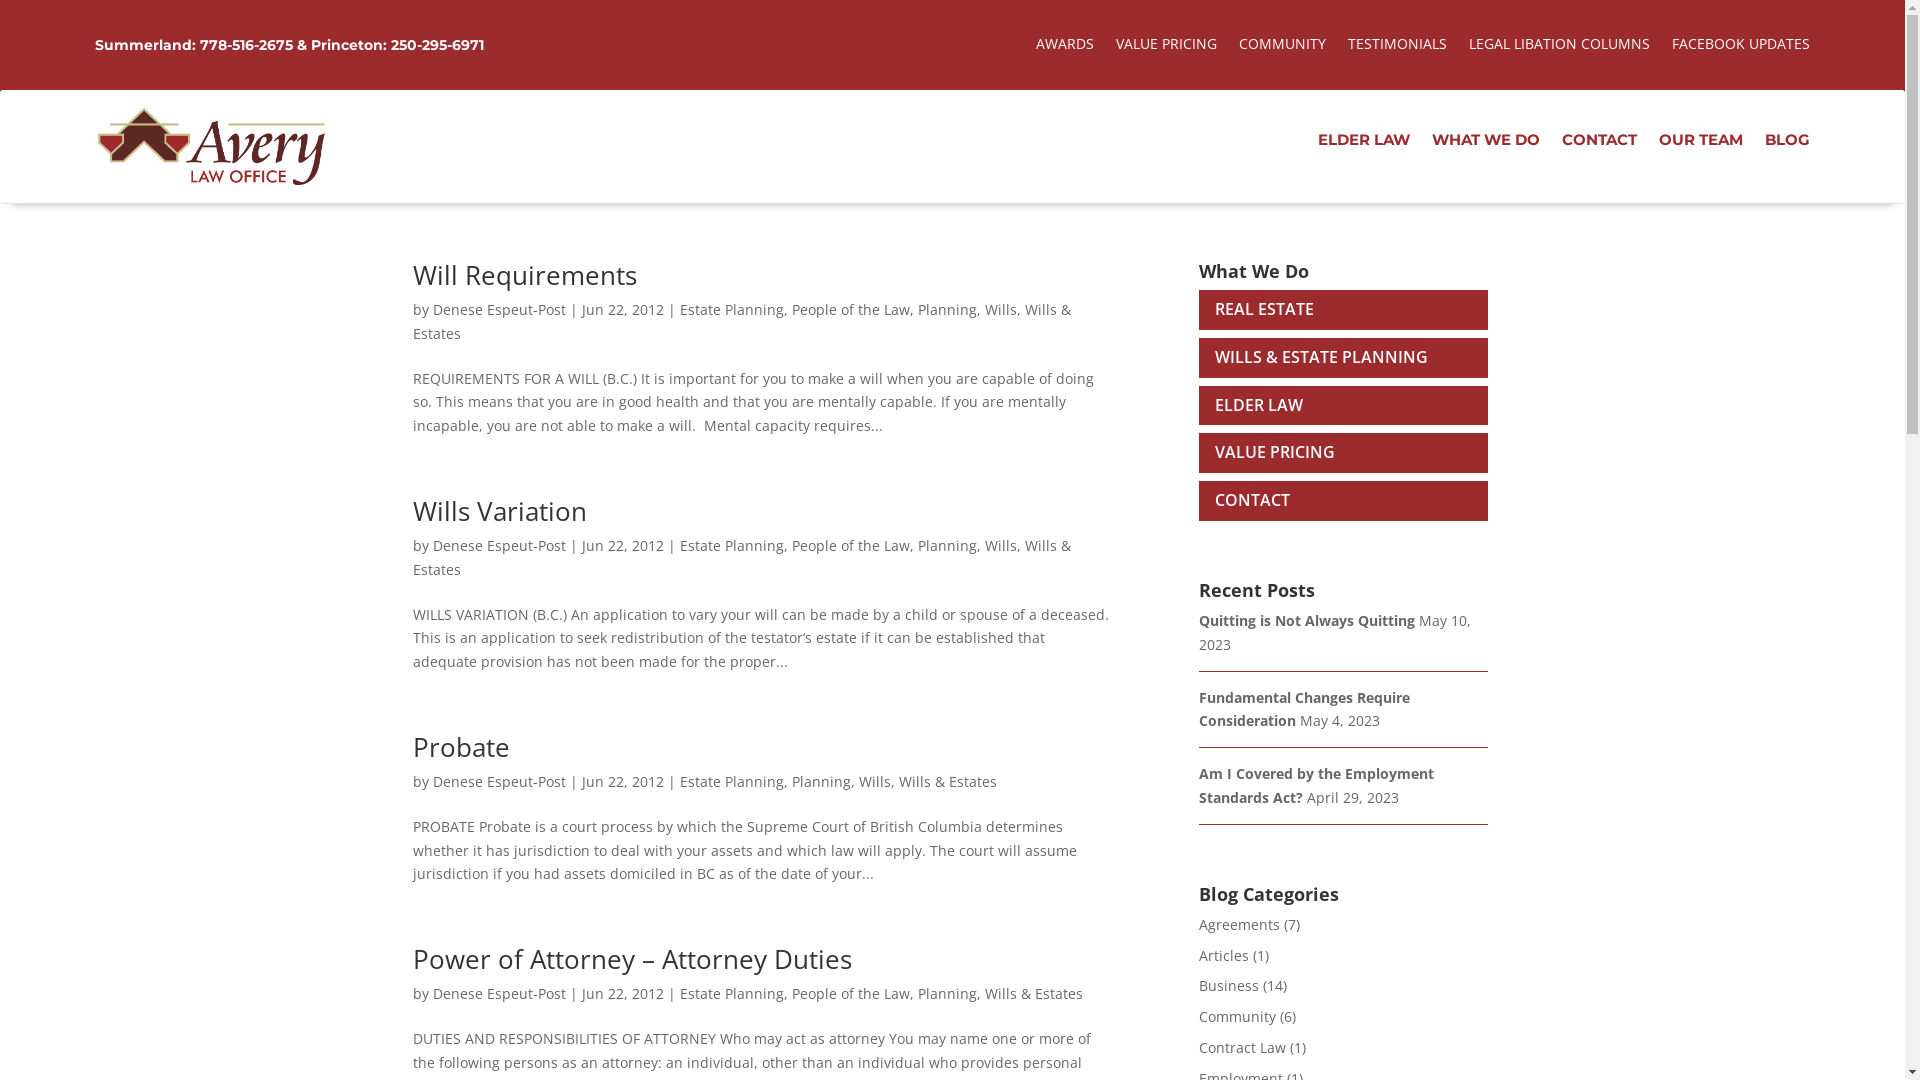  Describe the element at coordinates (732, 310) in the screenshot. I see `Estate Planning` at that location.